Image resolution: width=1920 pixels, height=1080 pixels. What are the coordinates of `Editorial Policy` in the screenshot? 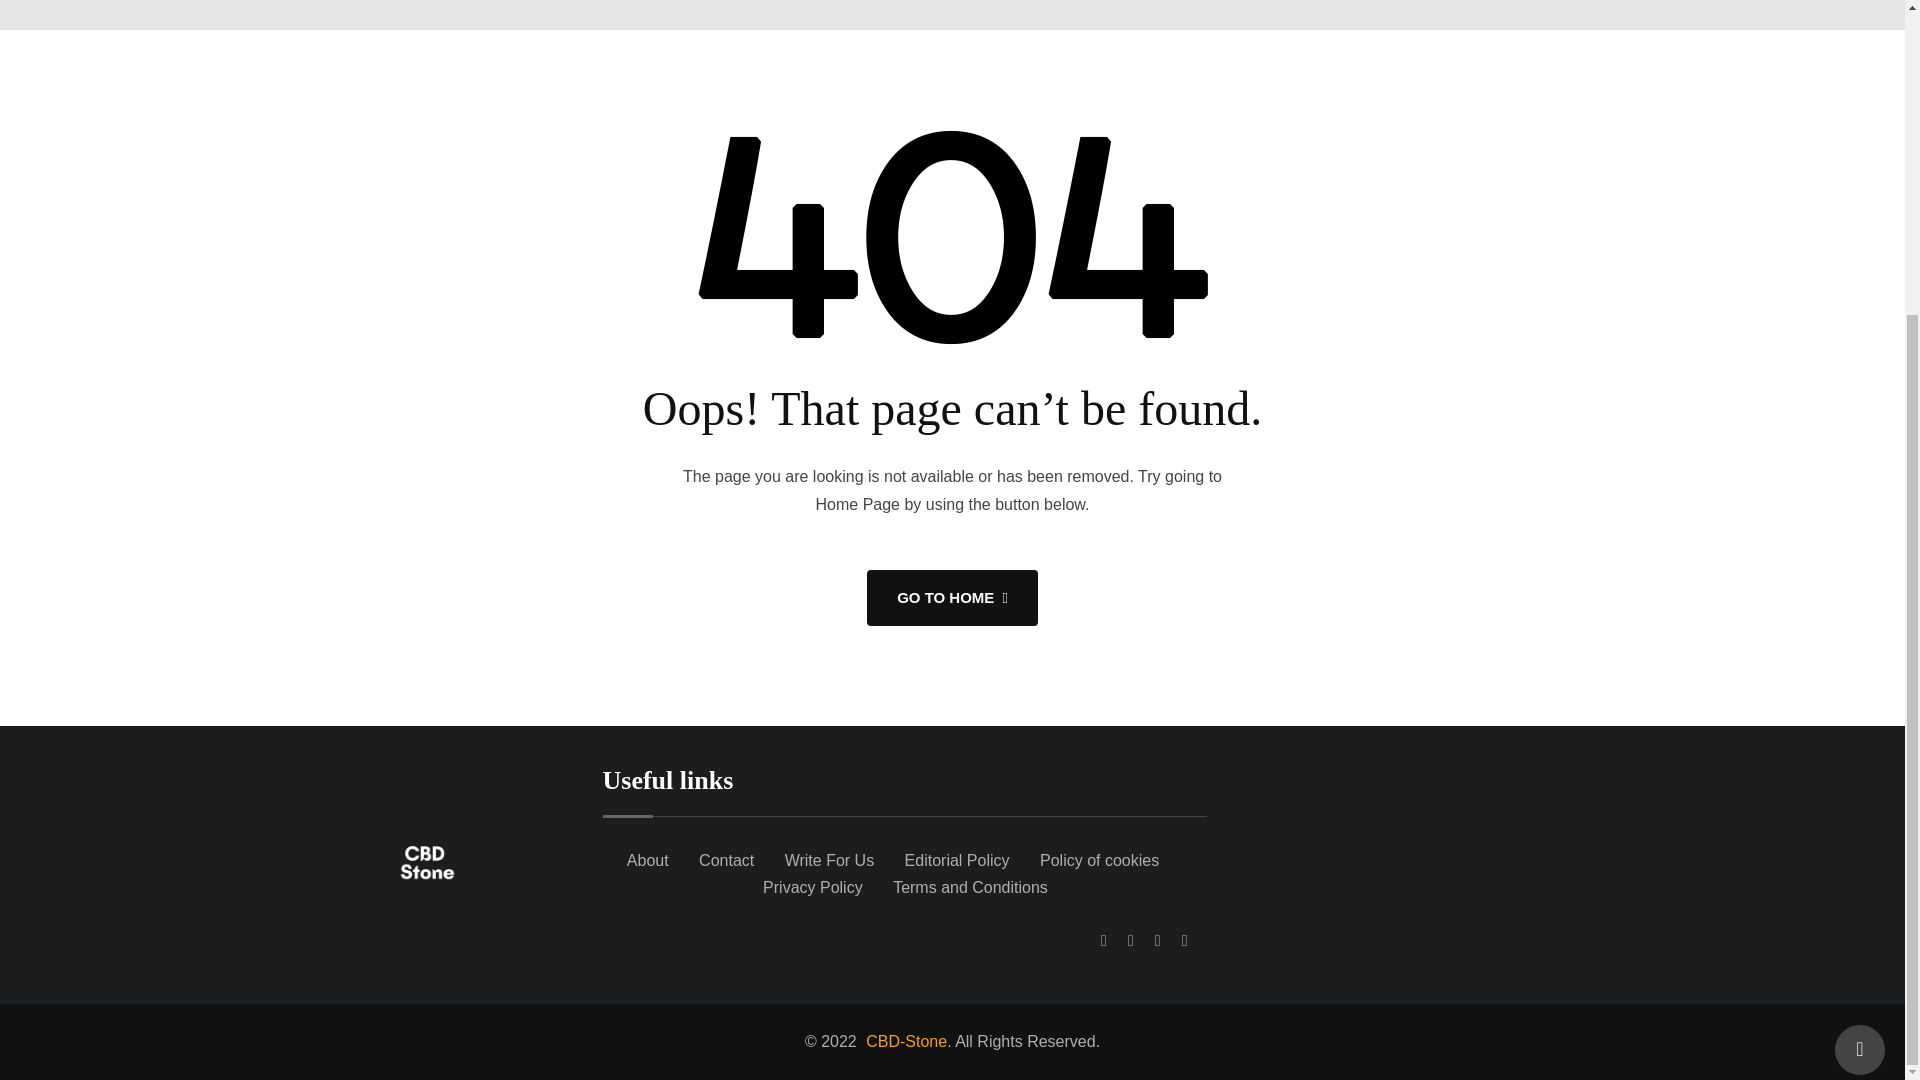 It's located at (956, 860).